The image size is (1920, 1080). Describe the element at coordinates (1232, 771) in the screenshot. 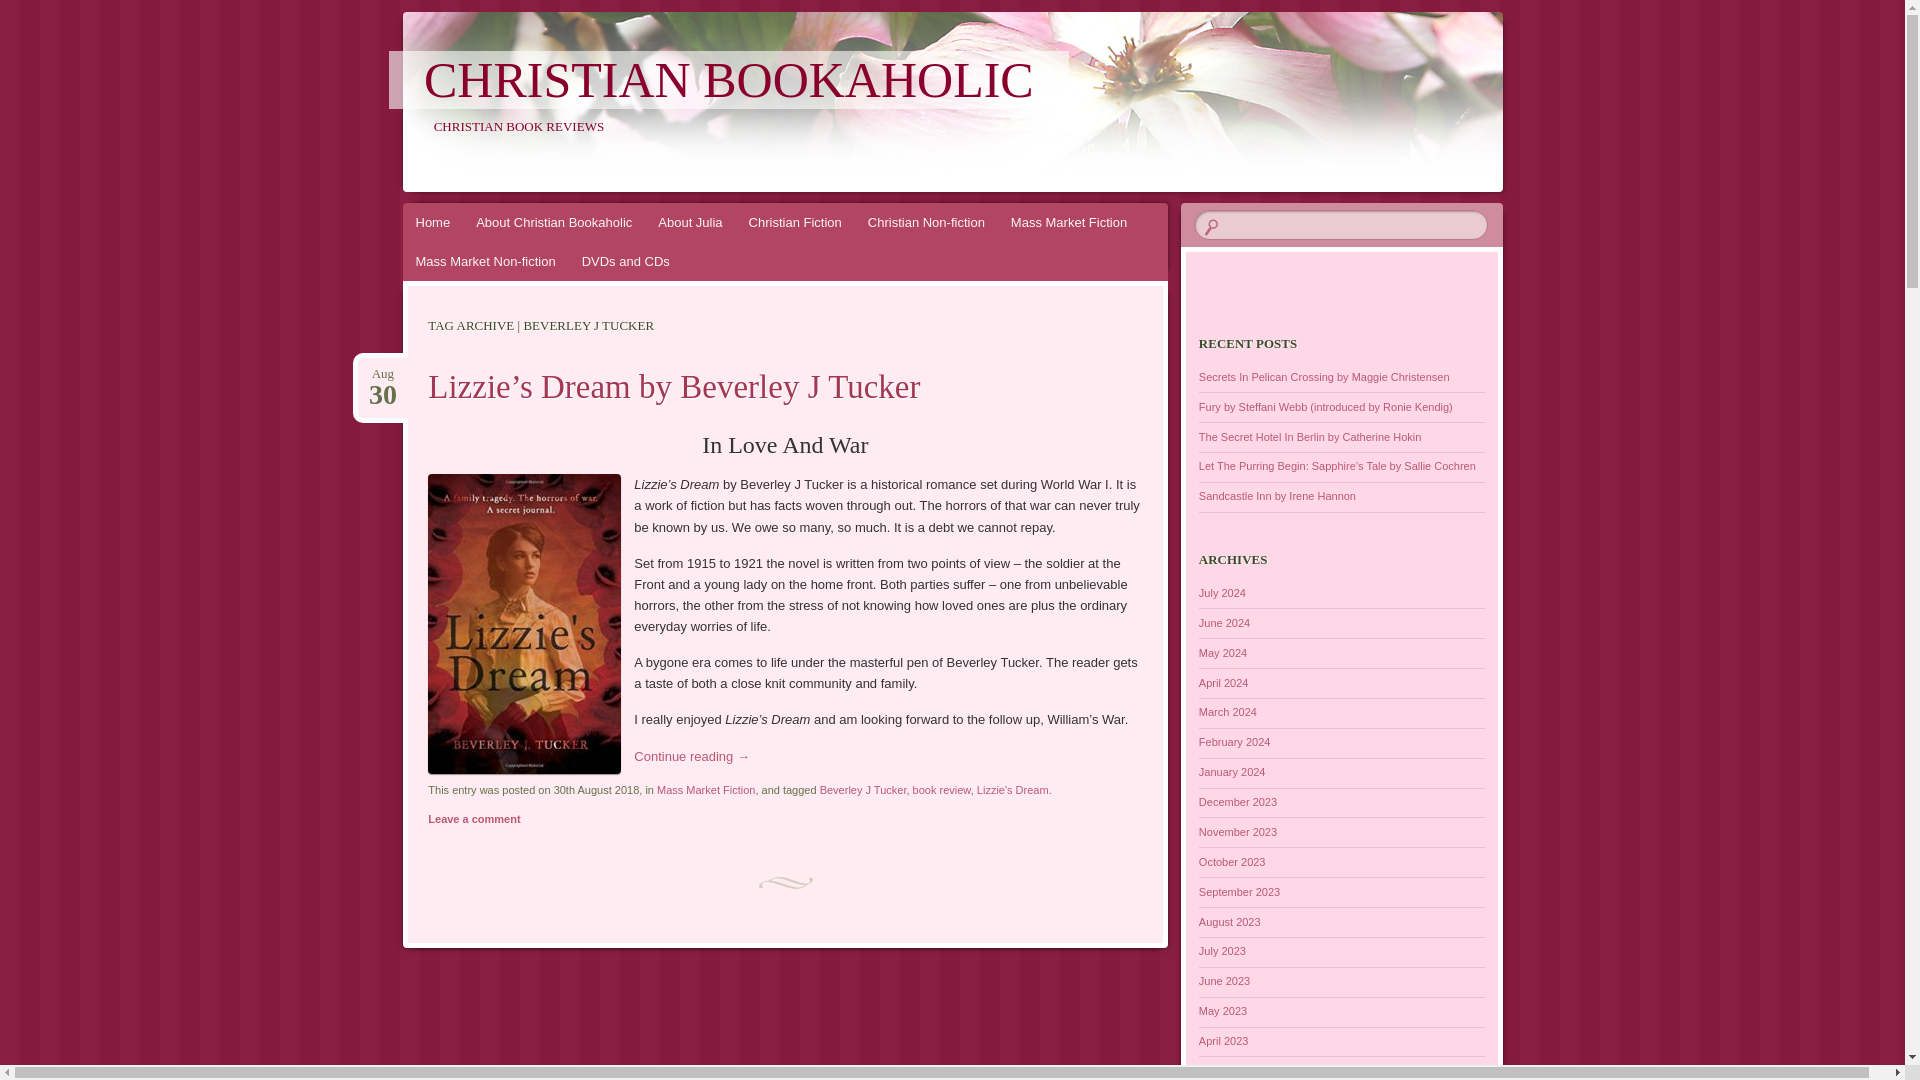

I see `January 2024` at that location.